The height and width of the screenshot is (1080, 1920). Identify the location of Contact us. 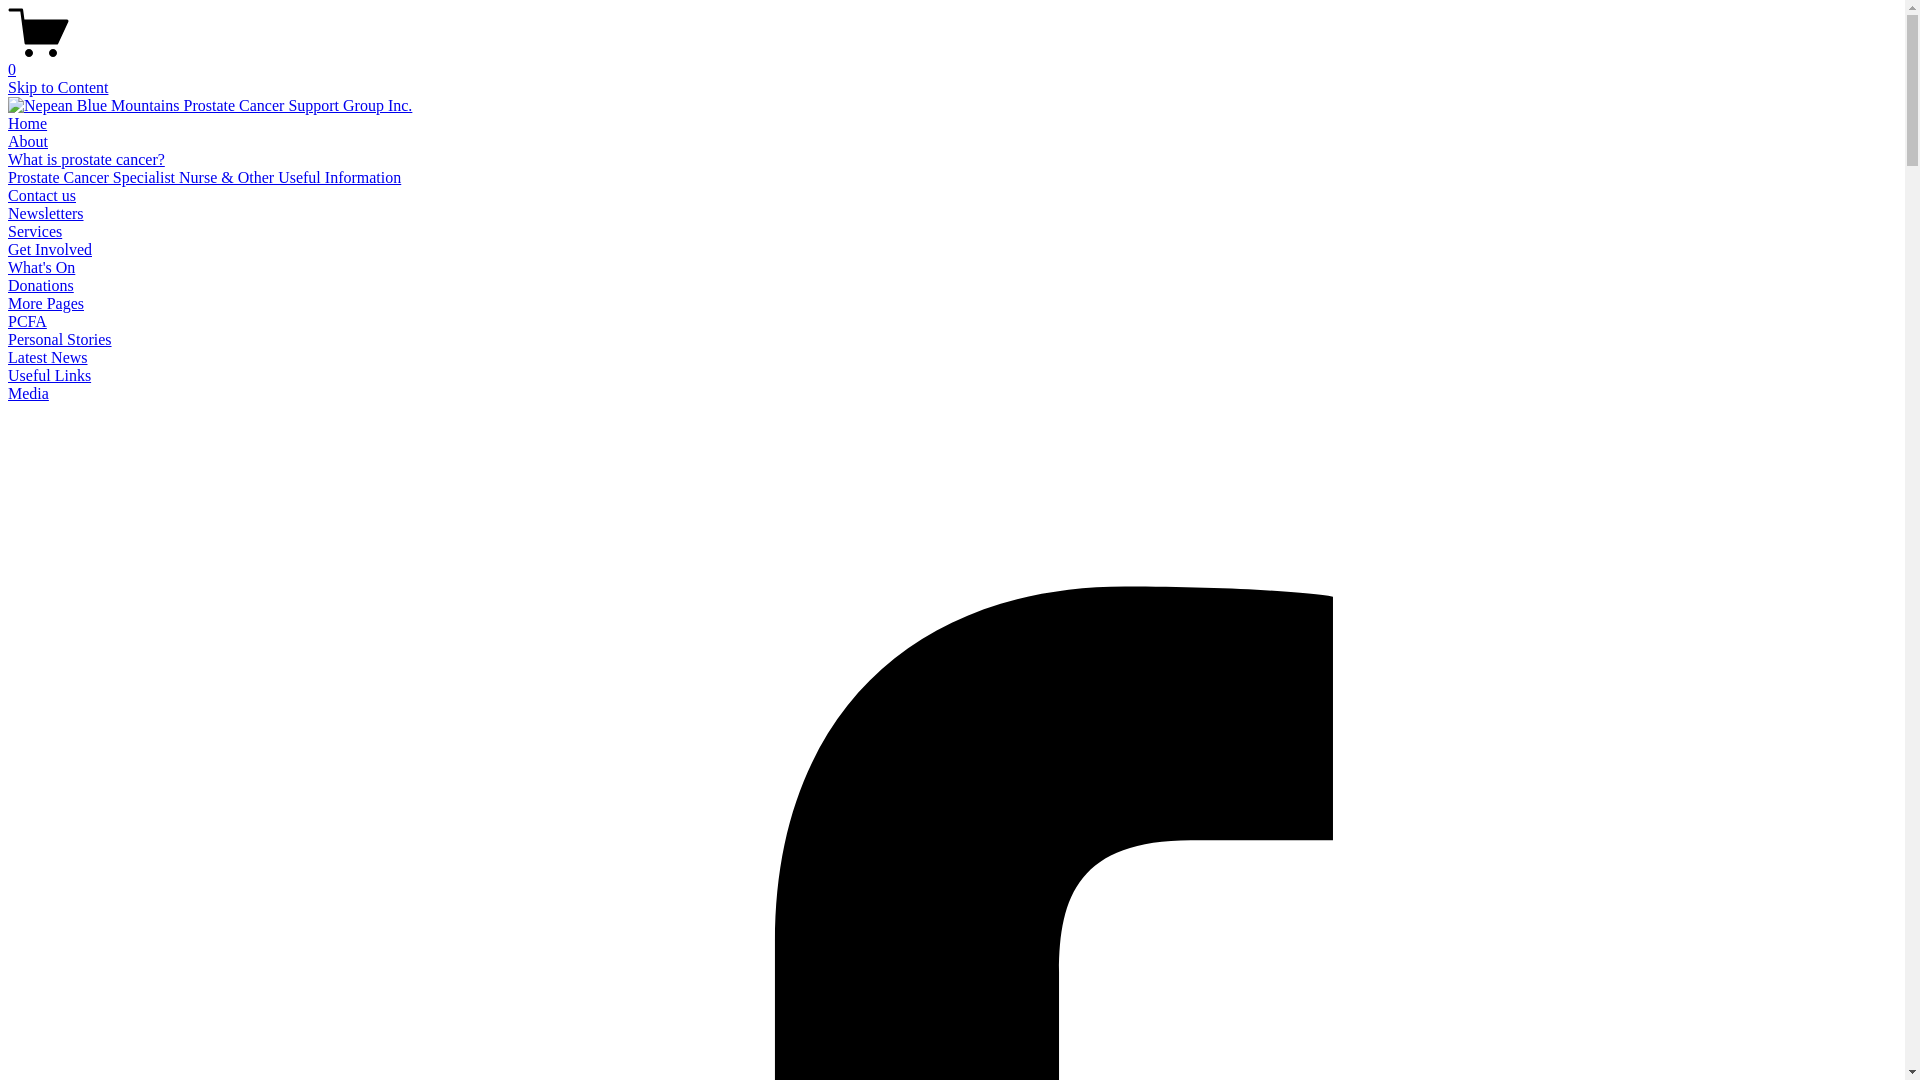
(42, 195).